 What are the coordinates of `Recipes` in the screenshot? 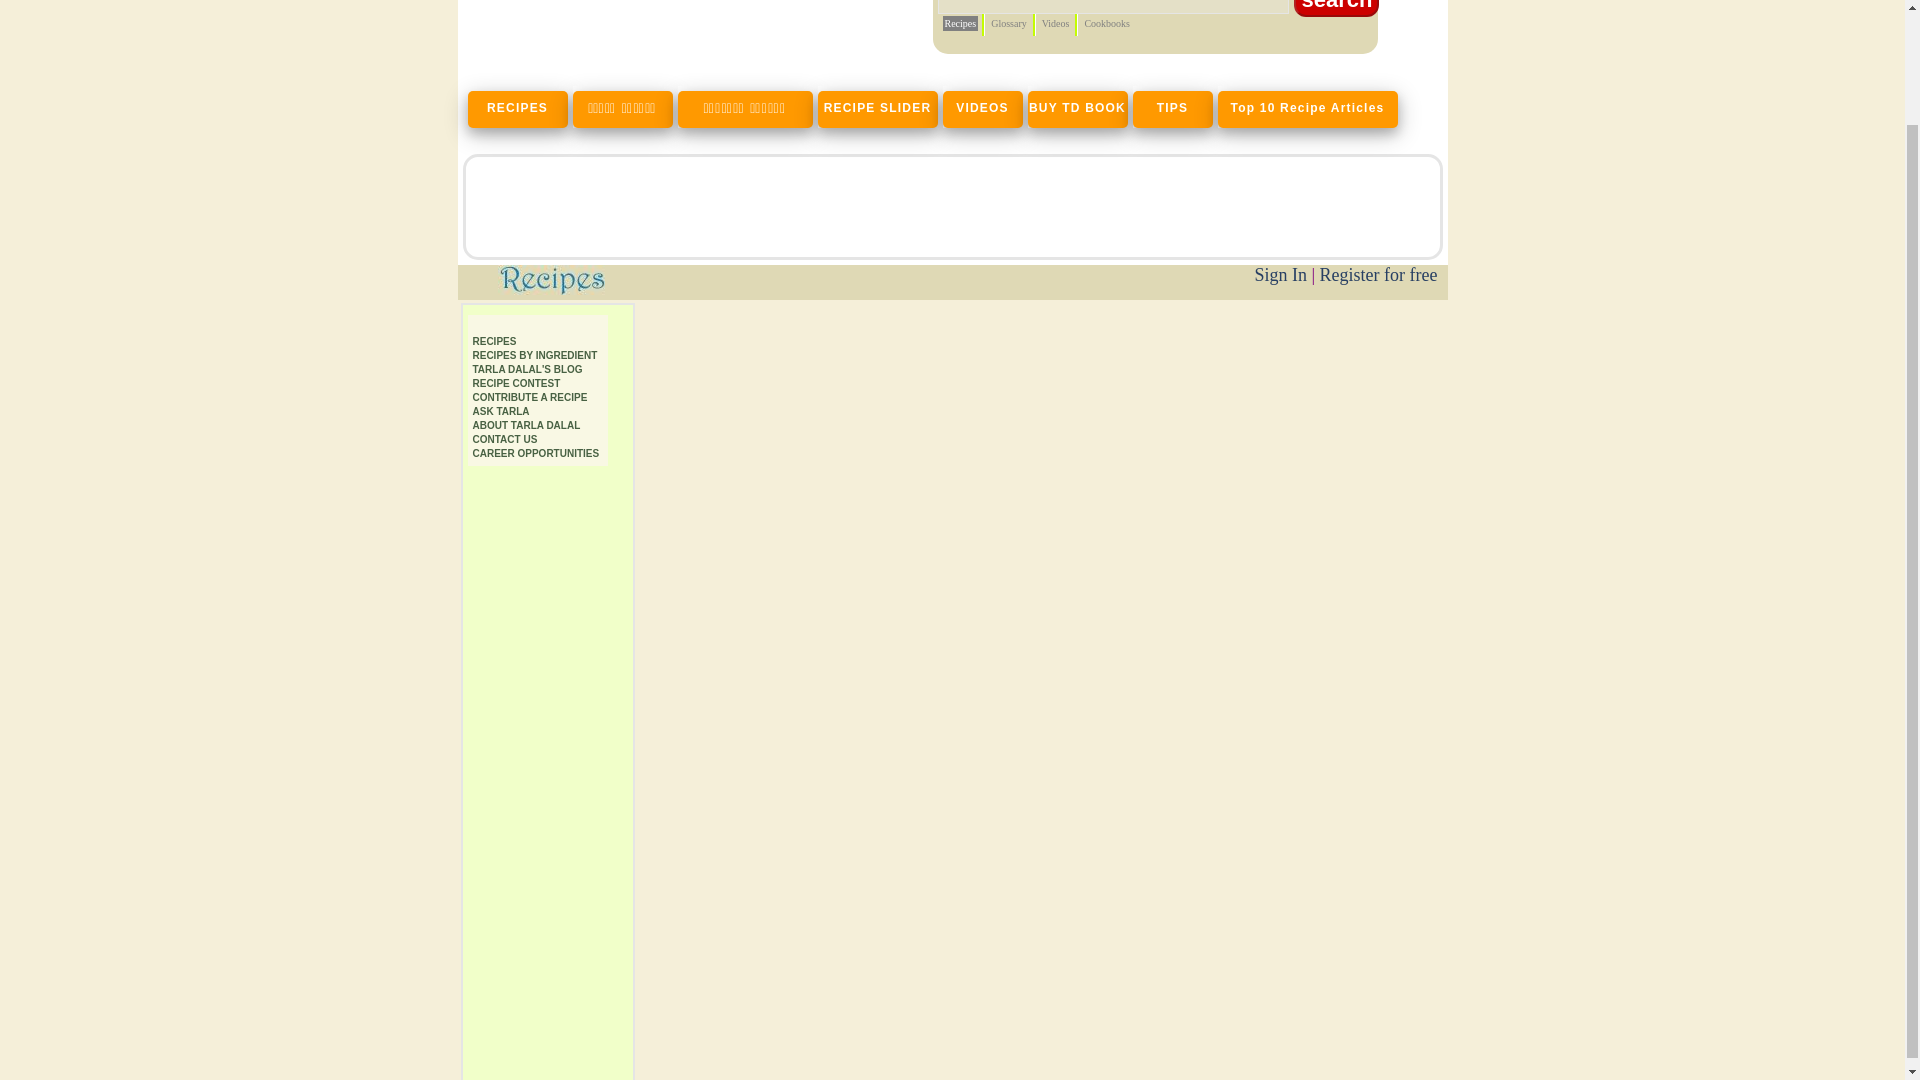 It's located at (494, 340).